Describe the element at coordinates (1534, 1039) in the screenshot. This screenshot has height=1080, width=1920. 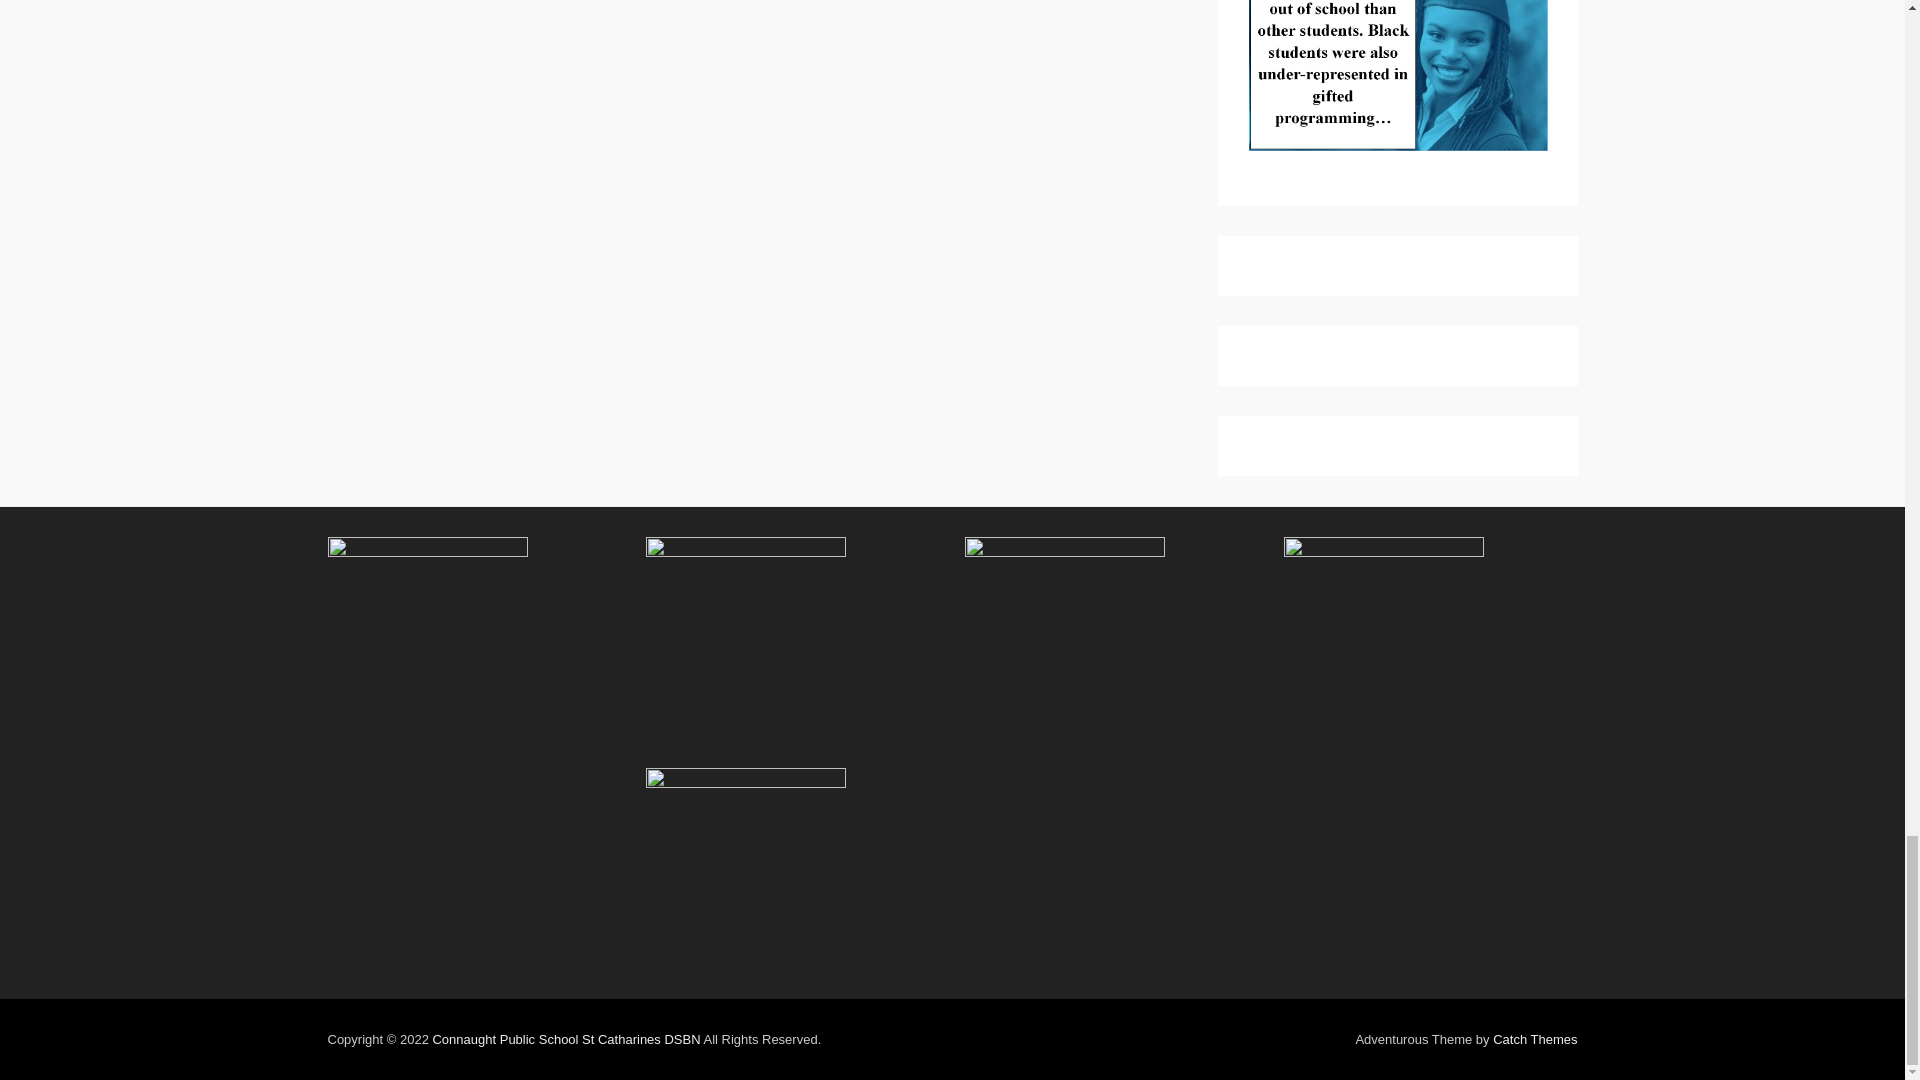
I see `Catch Themes` at that location.